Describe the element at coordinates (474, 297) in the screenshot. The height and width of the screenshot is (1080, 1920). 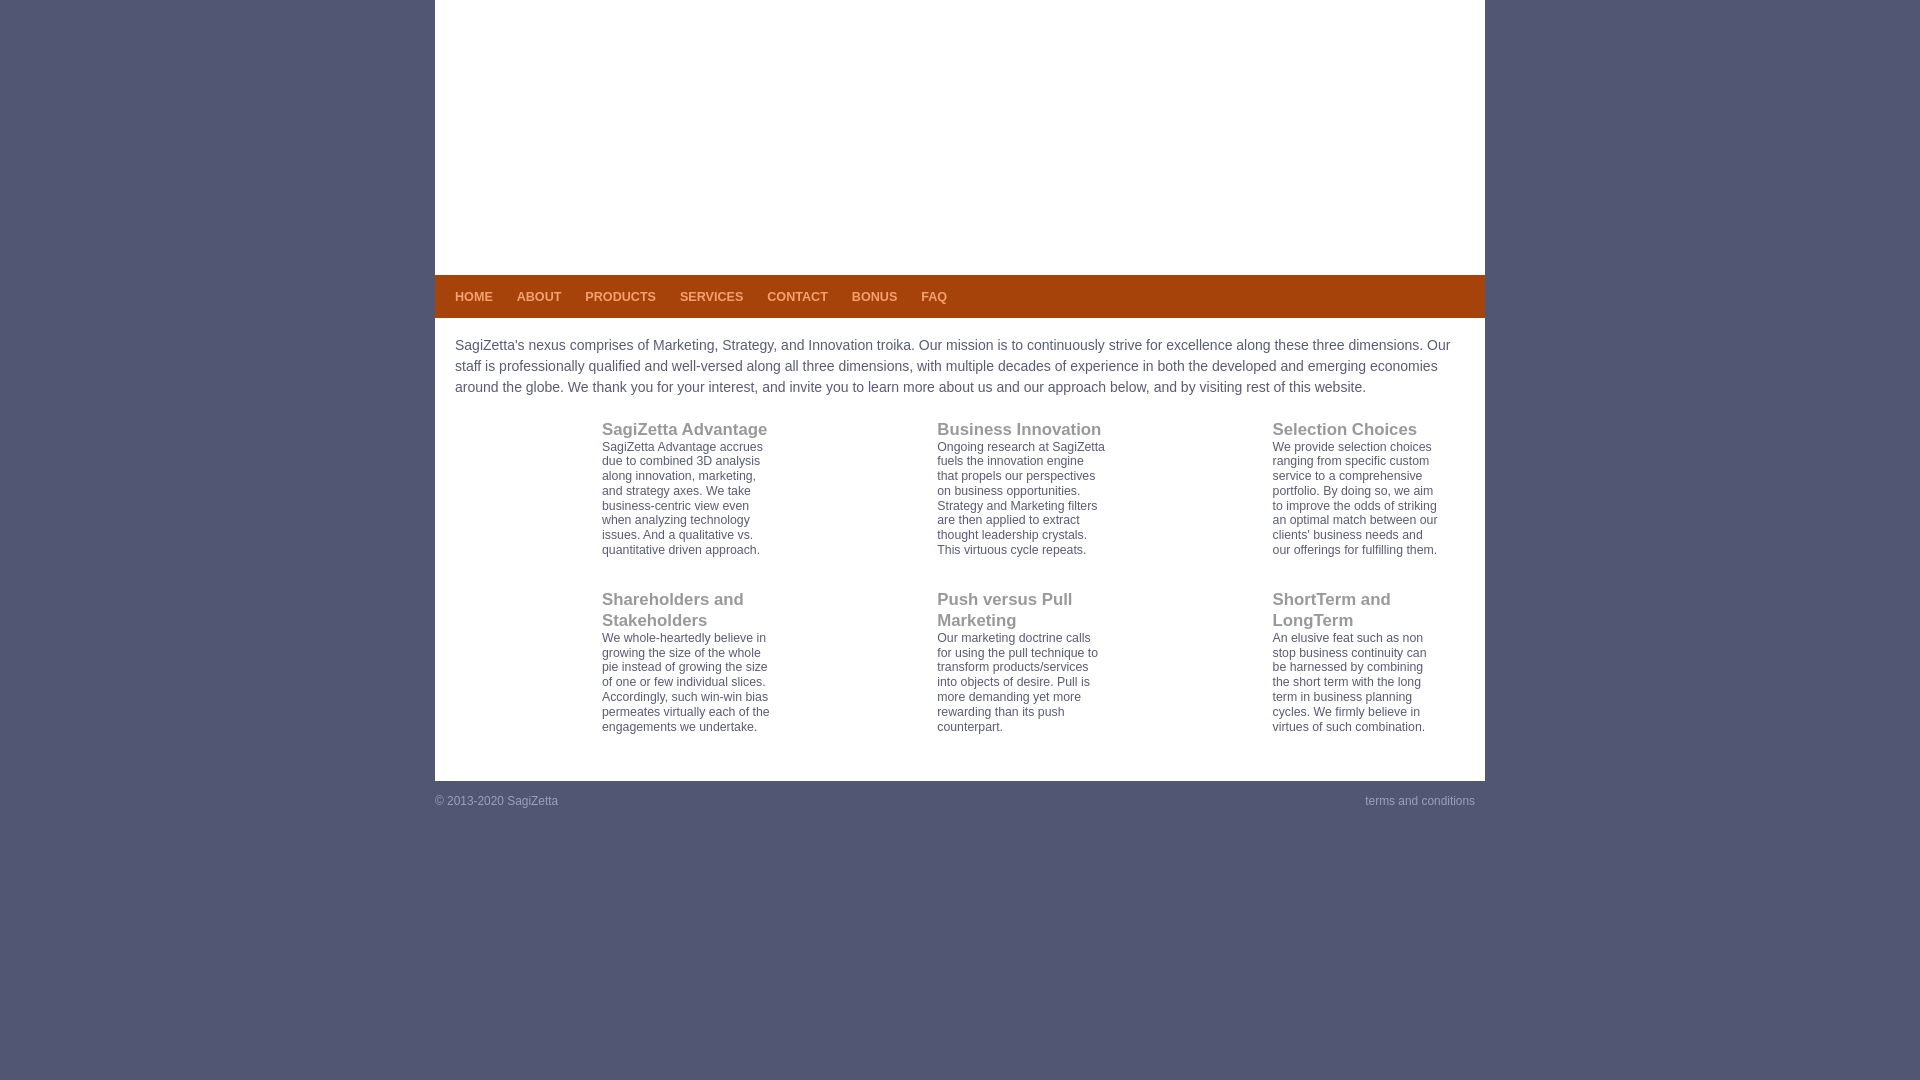
I see `HOME` at that location.